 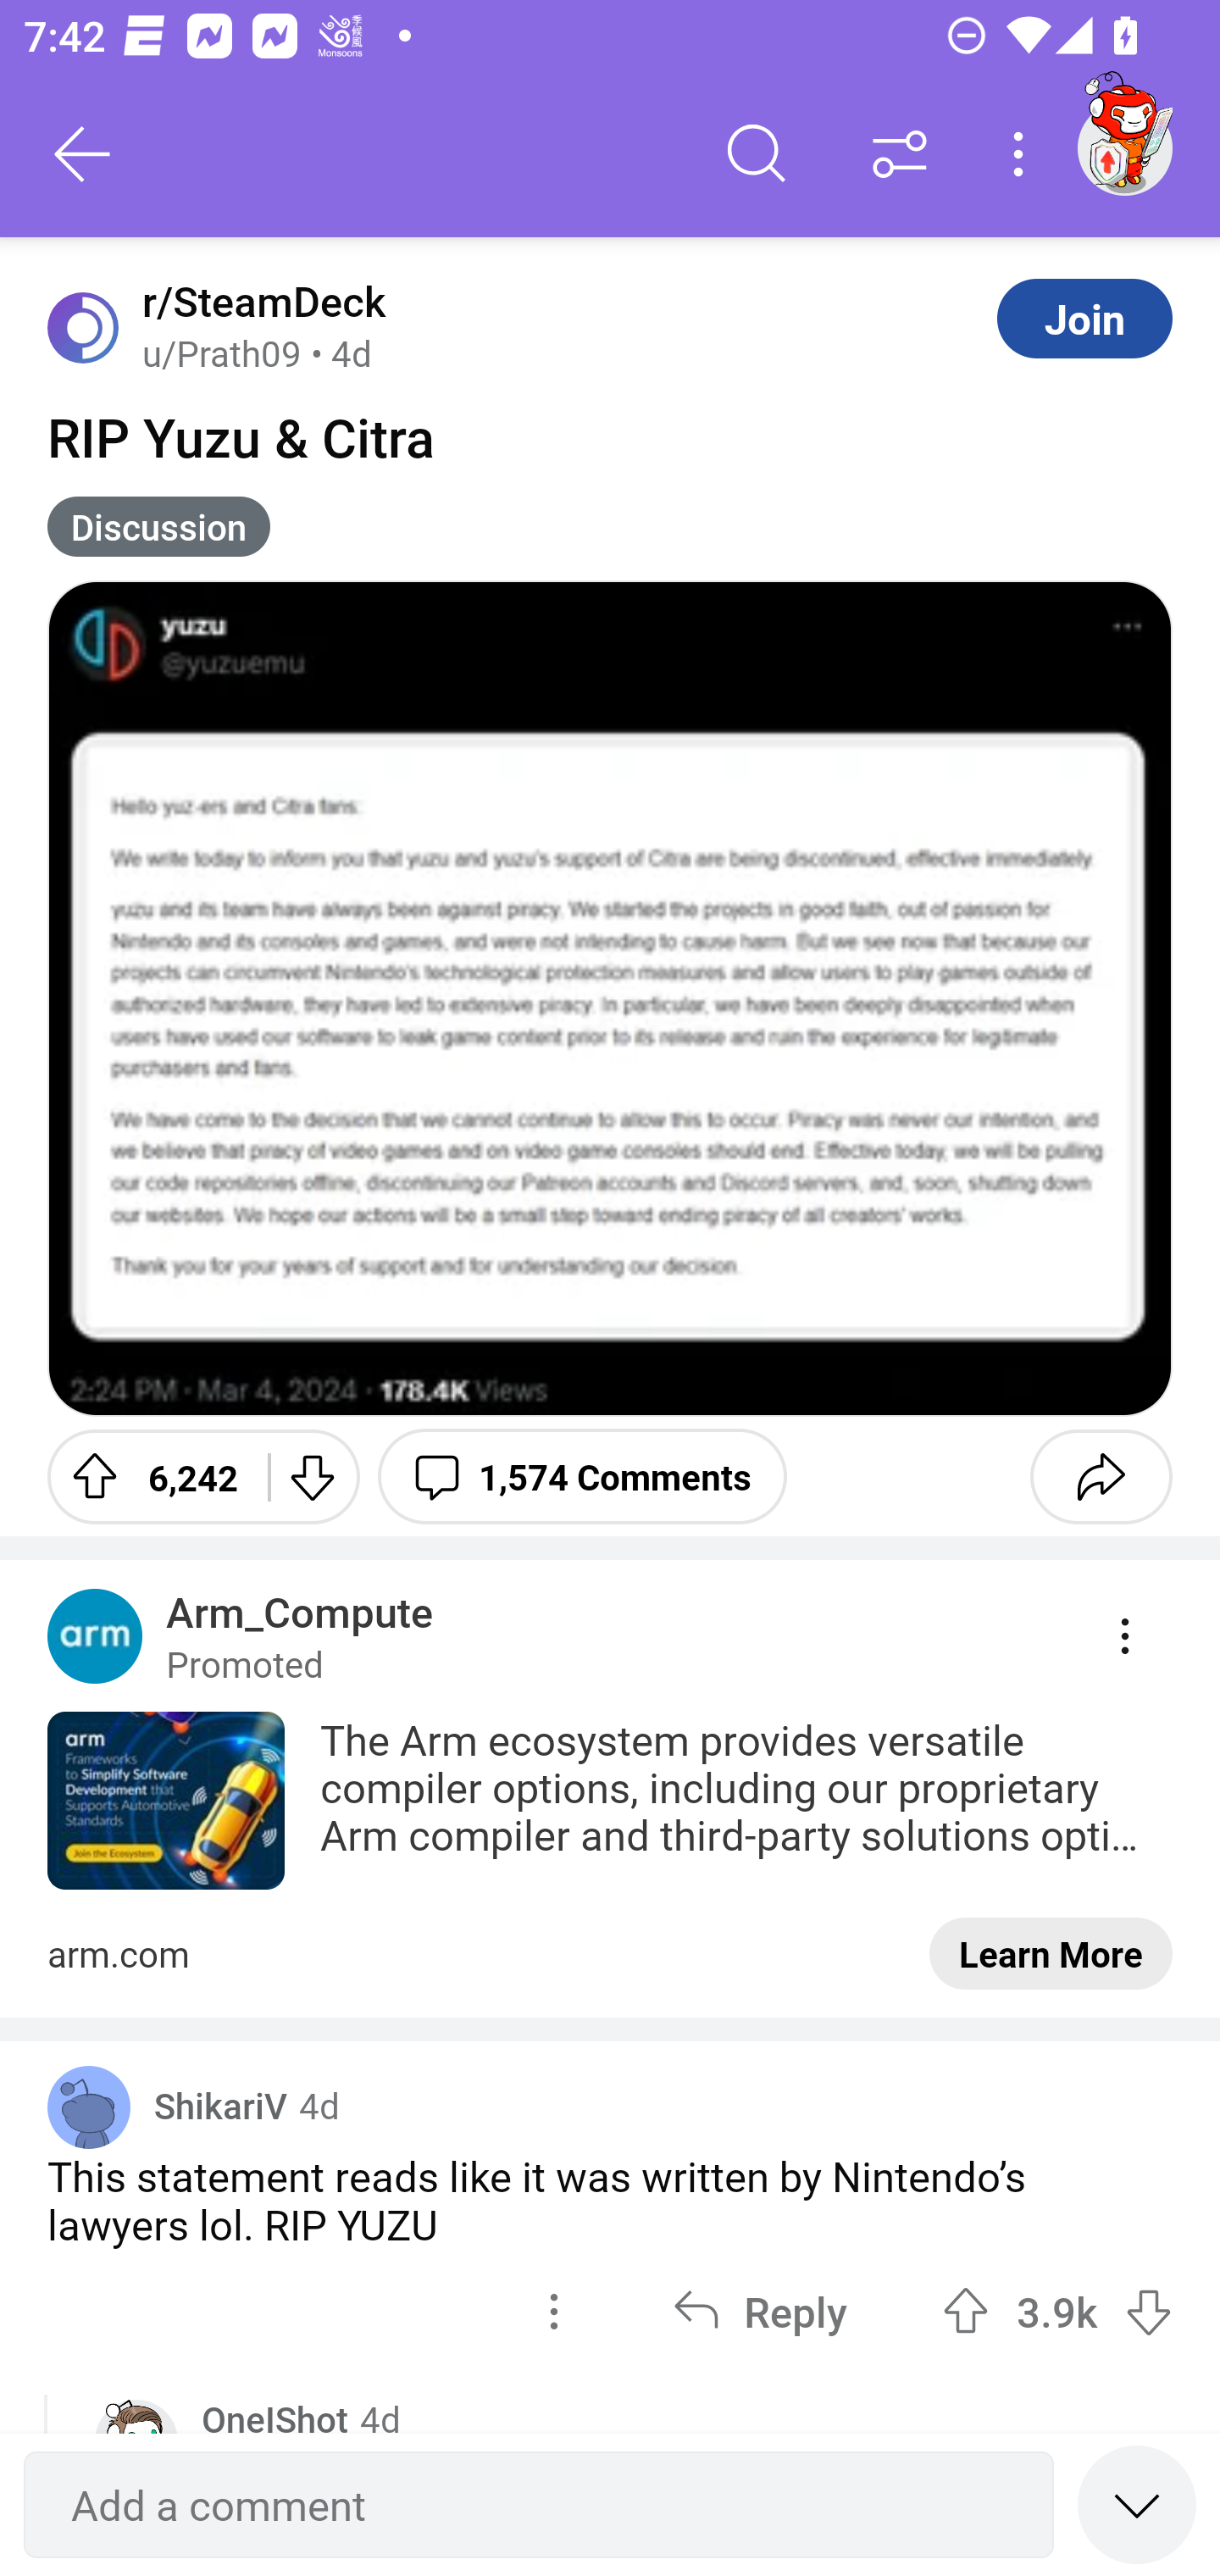 What do you see at coordinates (1057, 2310) in the screenshot?
I see `Upvote 3.9k 3906 votes Downvote` at bounding box center [1057, 2310].